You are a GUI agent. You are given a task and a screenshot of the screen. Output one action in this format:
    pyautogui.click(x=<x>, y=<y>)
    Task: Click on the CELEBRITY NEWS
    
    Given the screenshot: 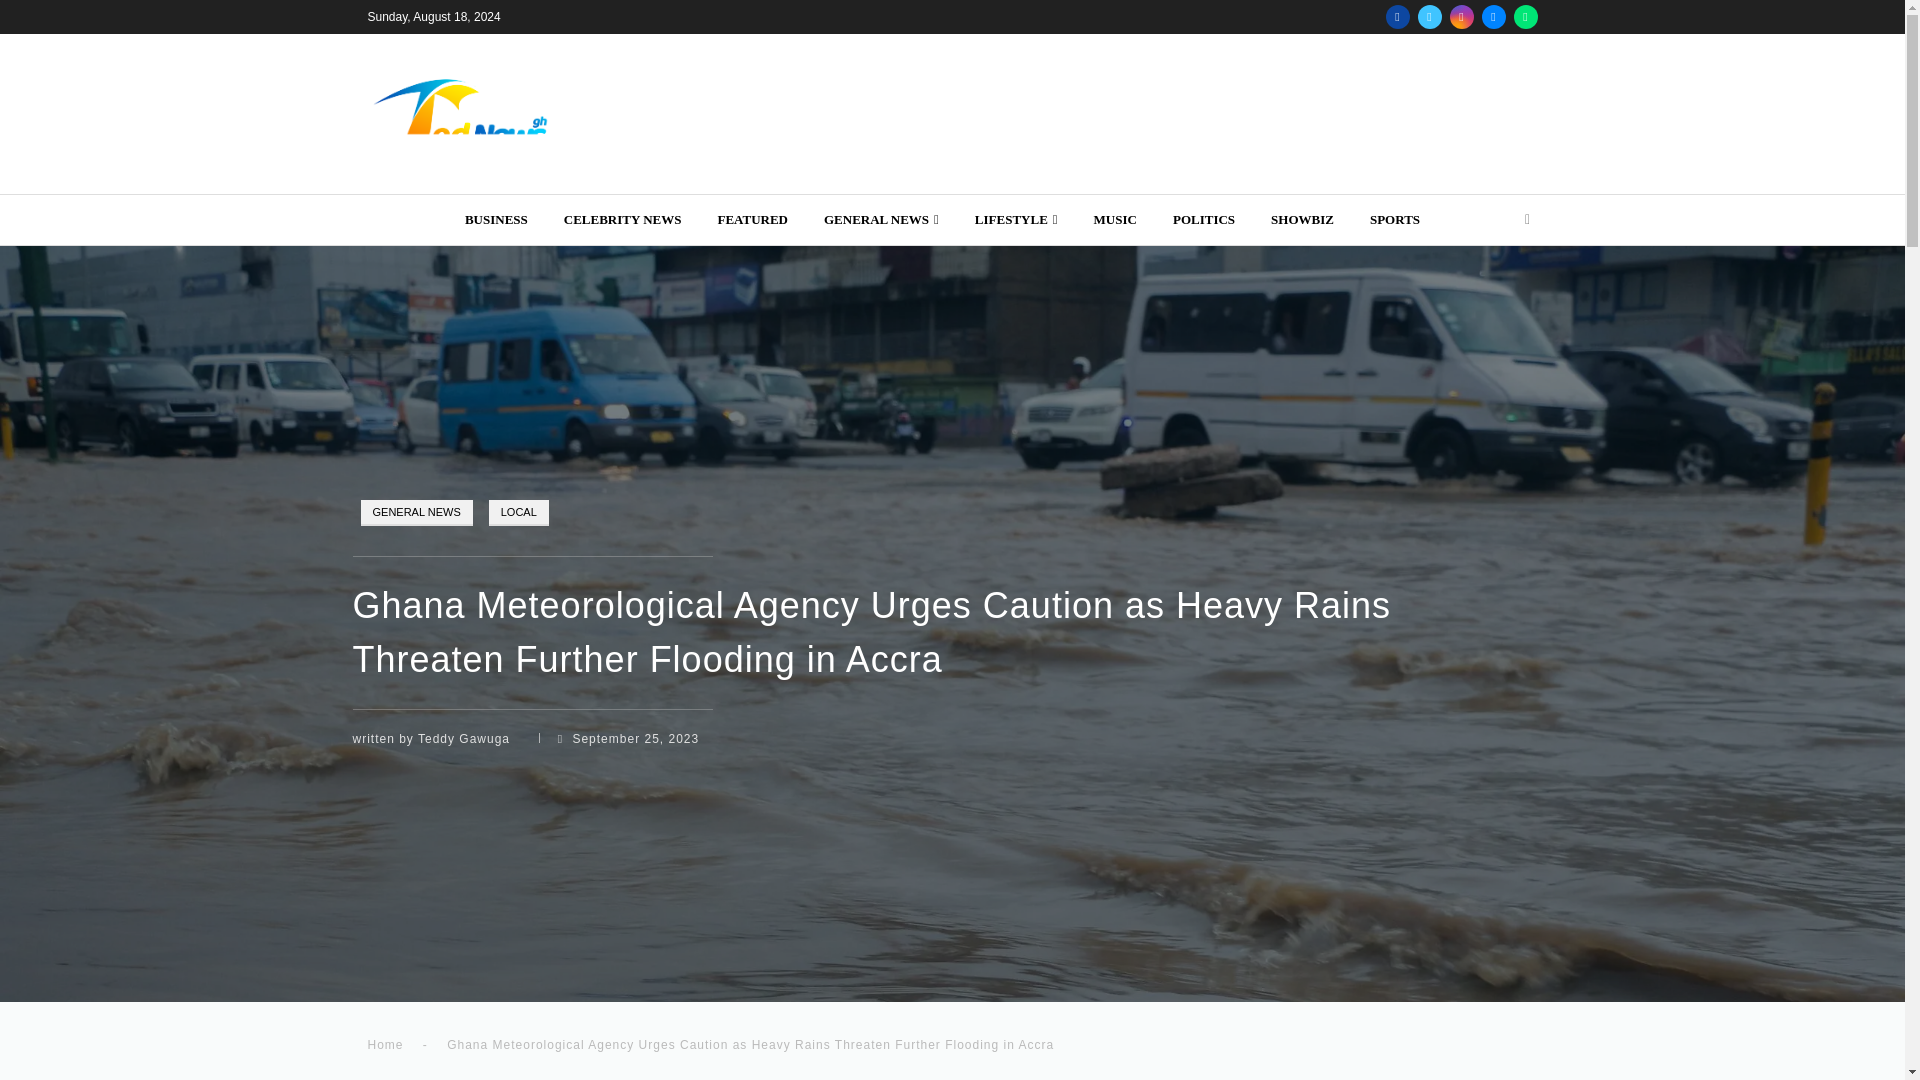 What is the action you would take?
    pyautogui.click(x=622, y=220)
    